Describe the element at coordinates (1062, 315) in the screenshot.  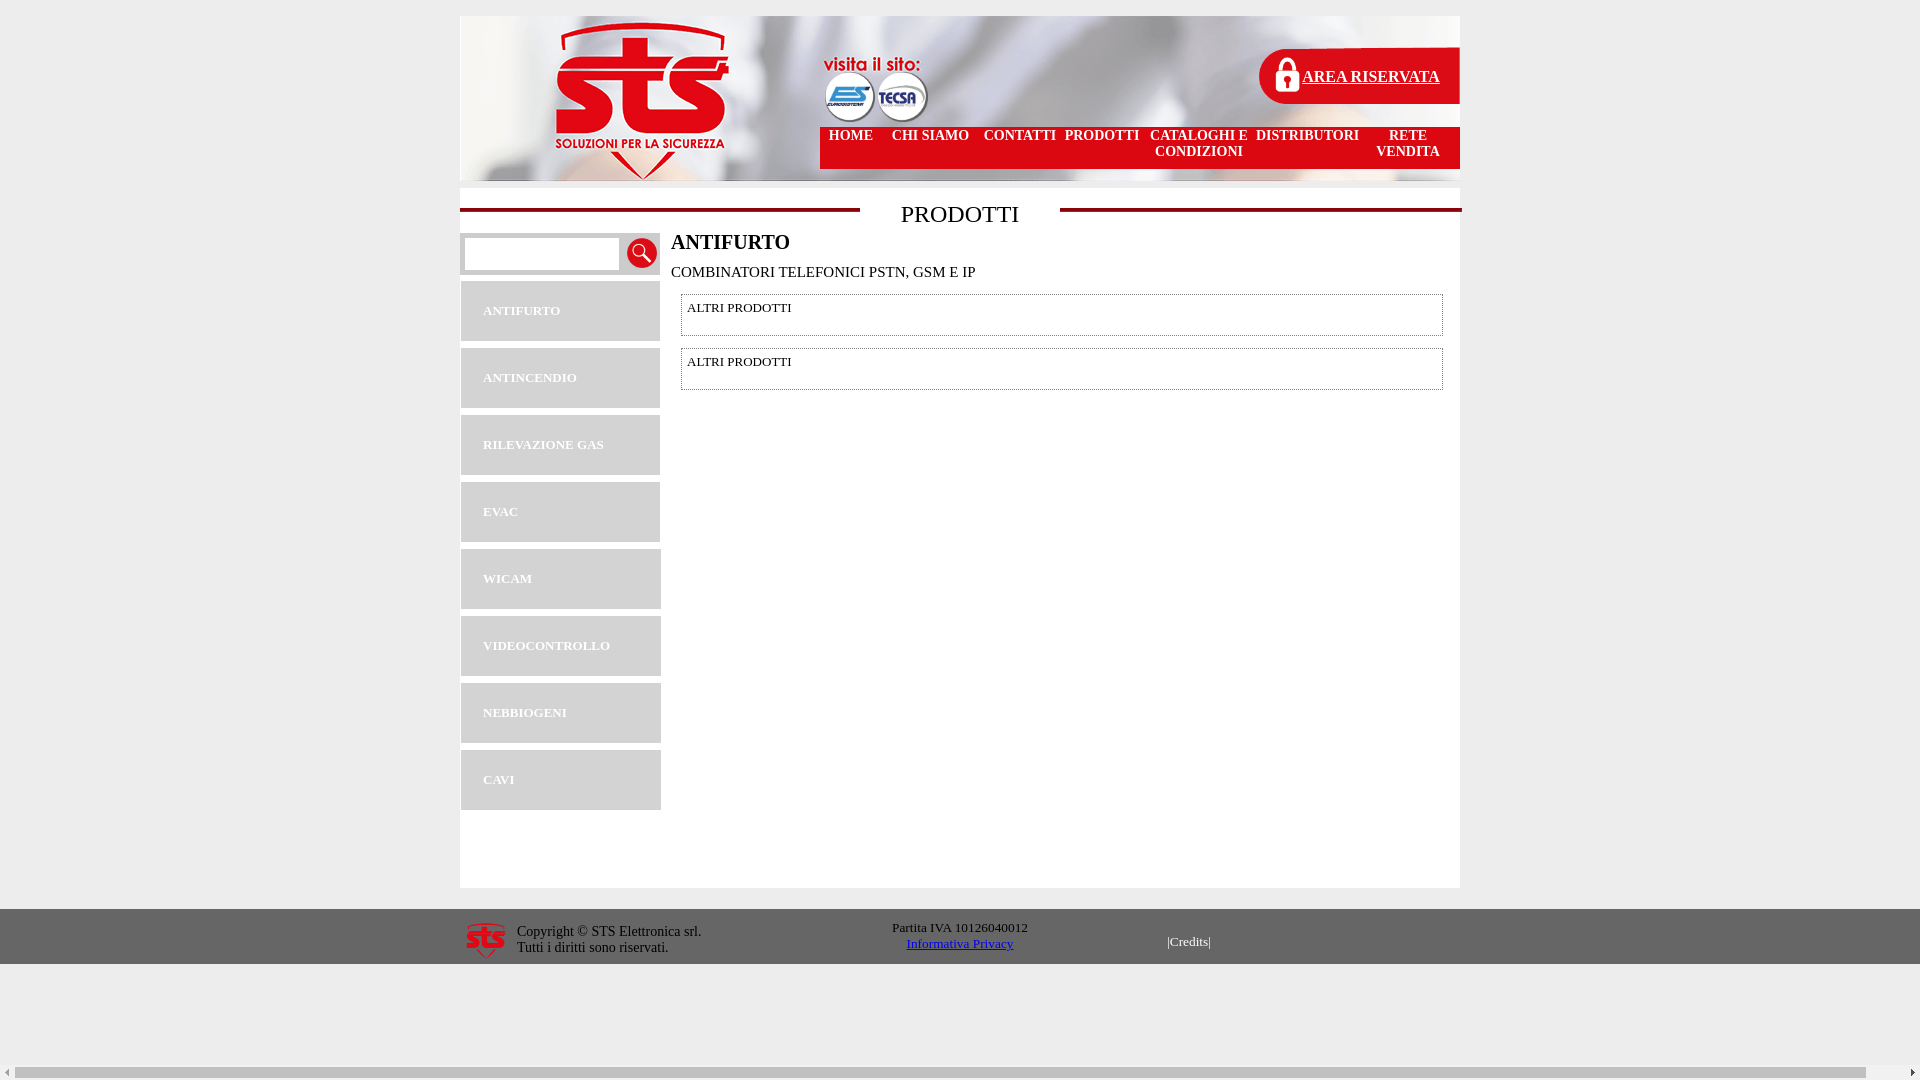
I see `ALTRI PRODOTTI` at that location.